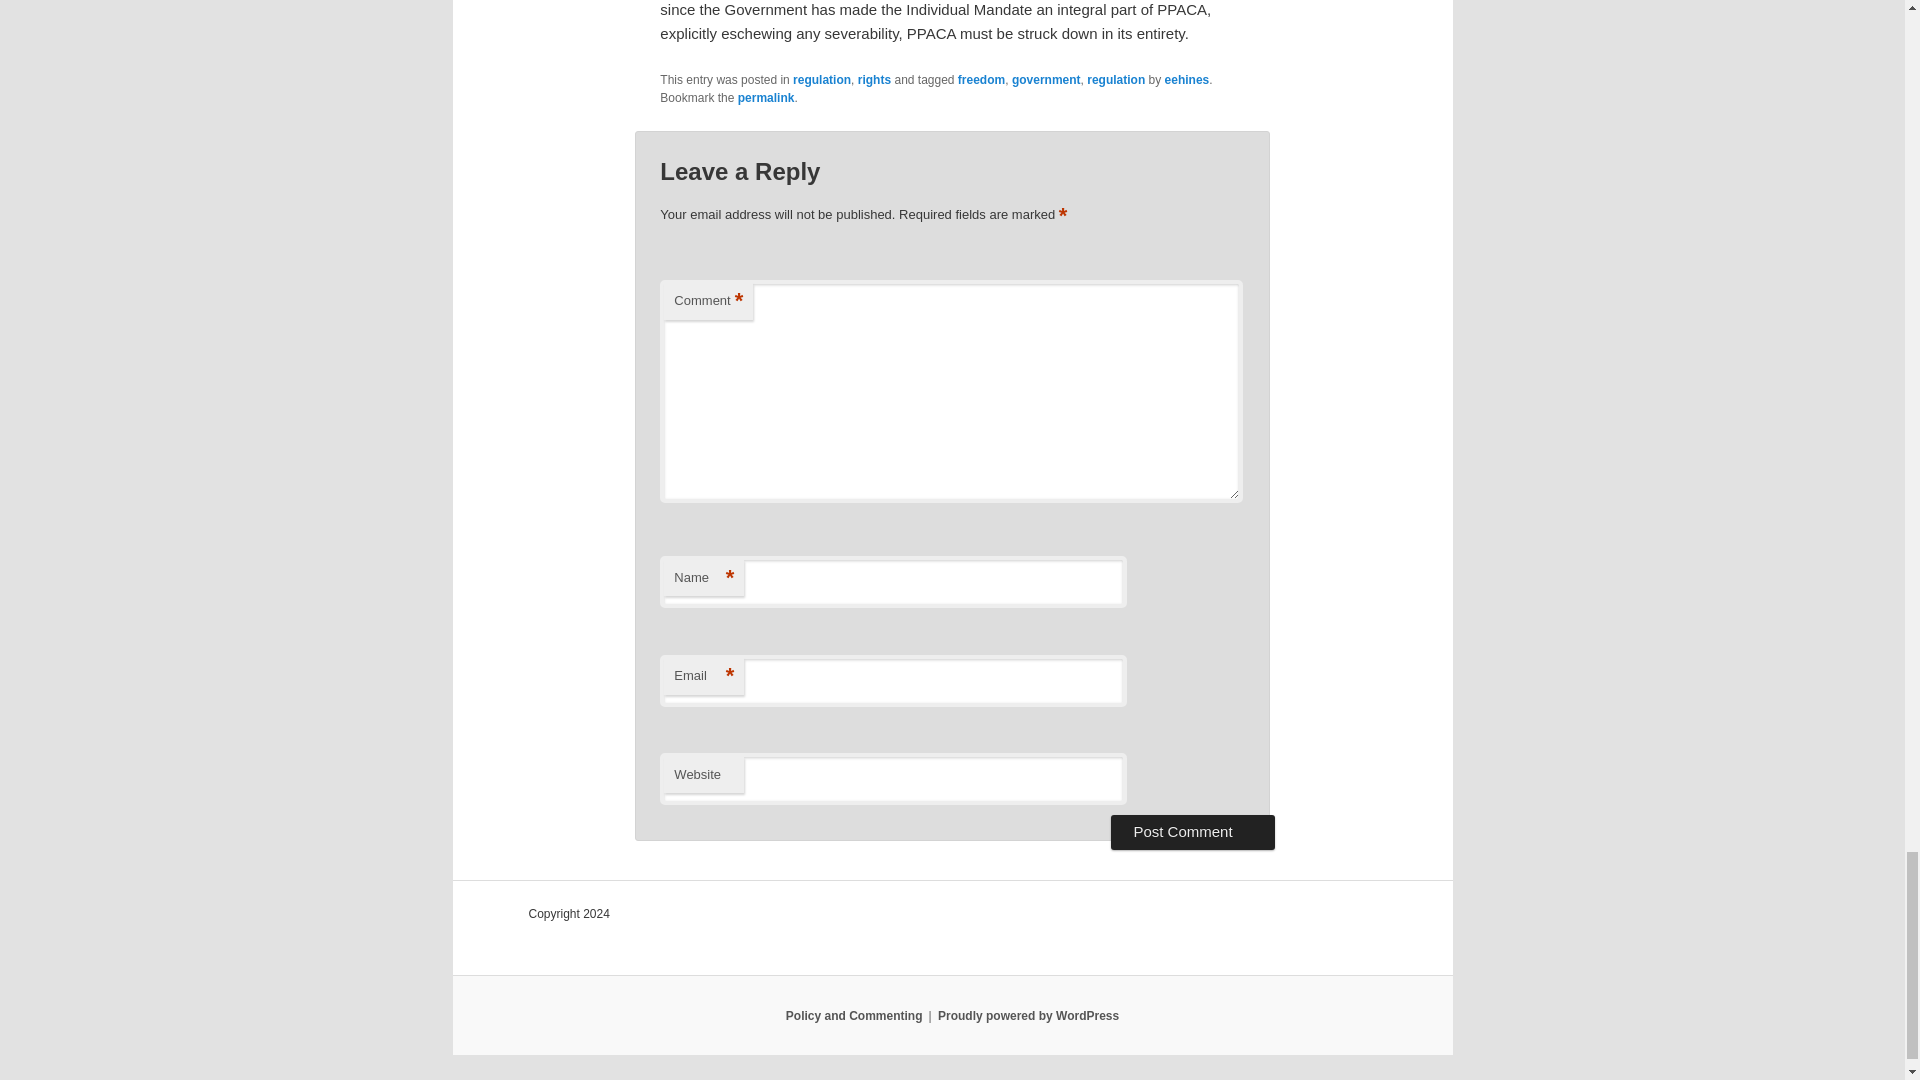 Image resolution: width=1920 pixels, height=1080 pixels. Describe the element at coordinates (1192, 832) in the screenshot. I see `Post Comment` at that location.